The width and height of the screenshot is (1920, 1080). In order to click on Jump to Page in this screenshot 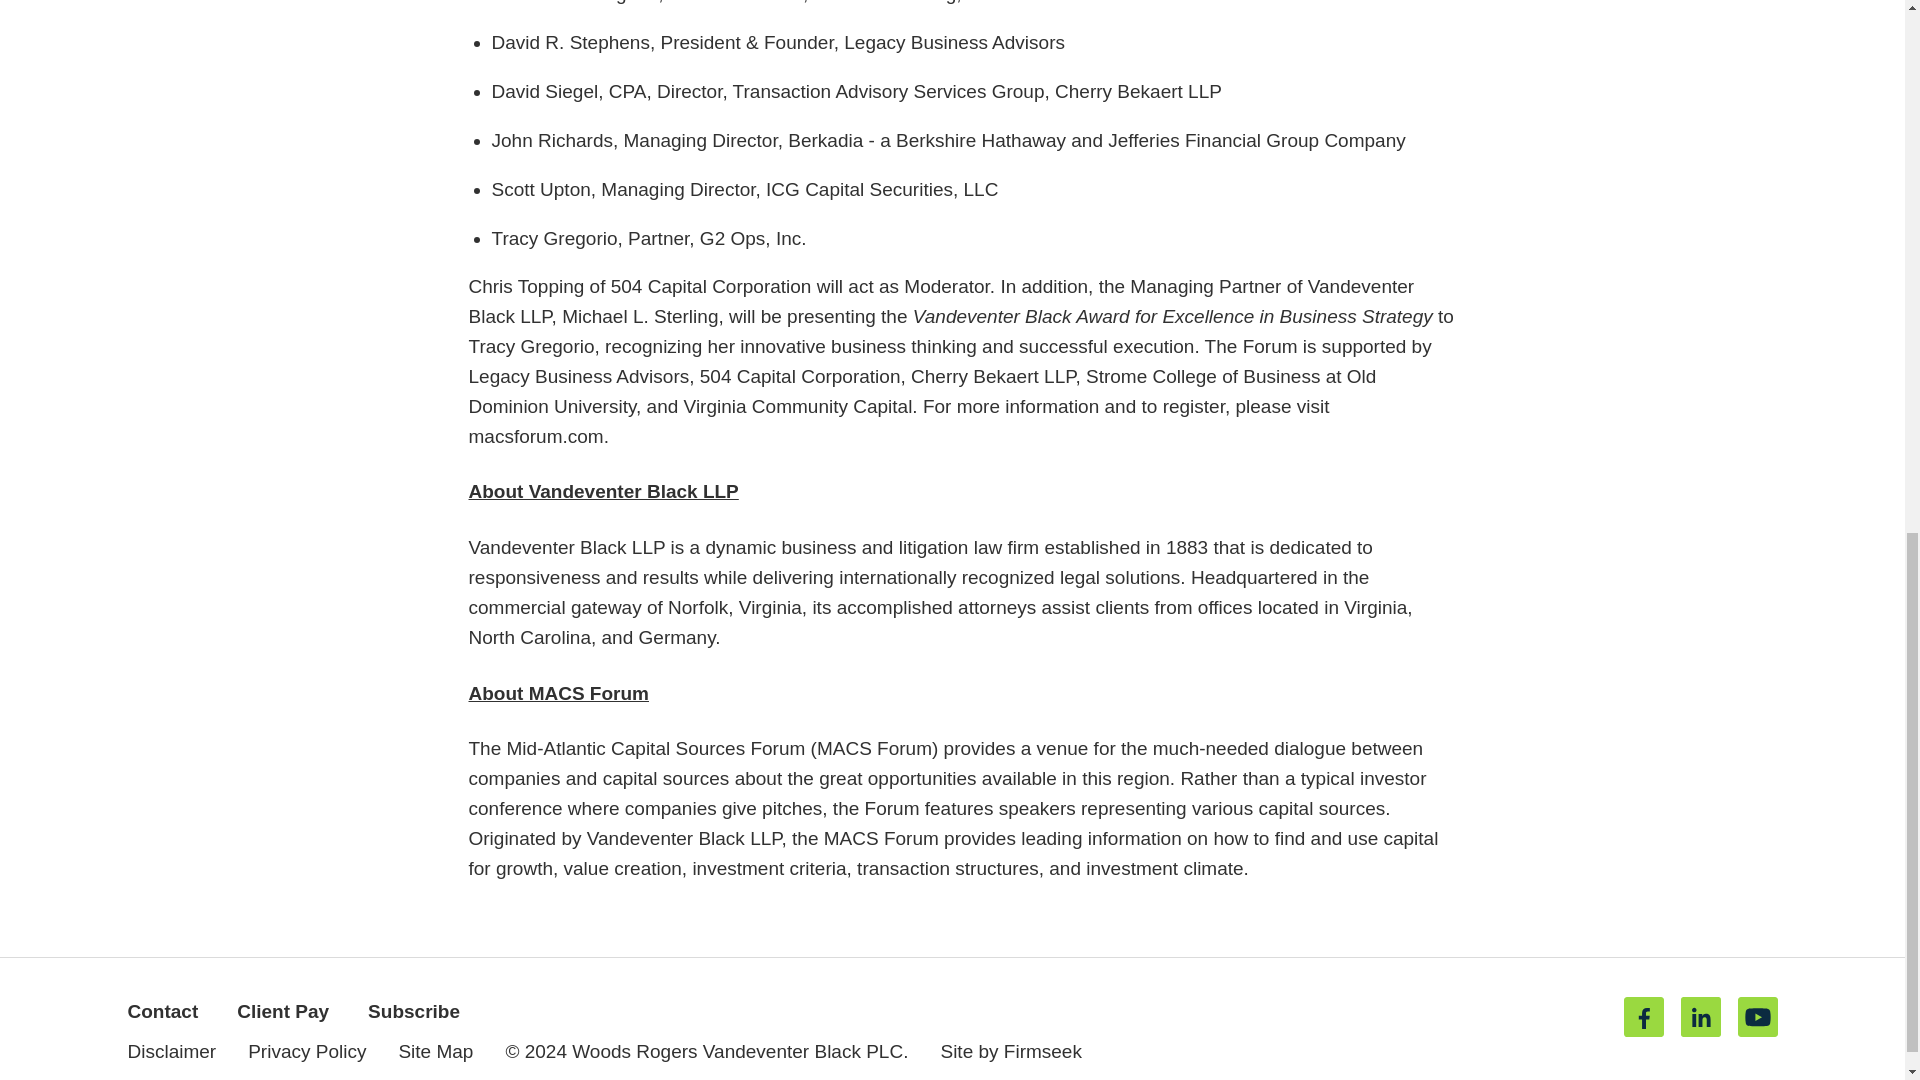, I will do `click(888, 974)`.